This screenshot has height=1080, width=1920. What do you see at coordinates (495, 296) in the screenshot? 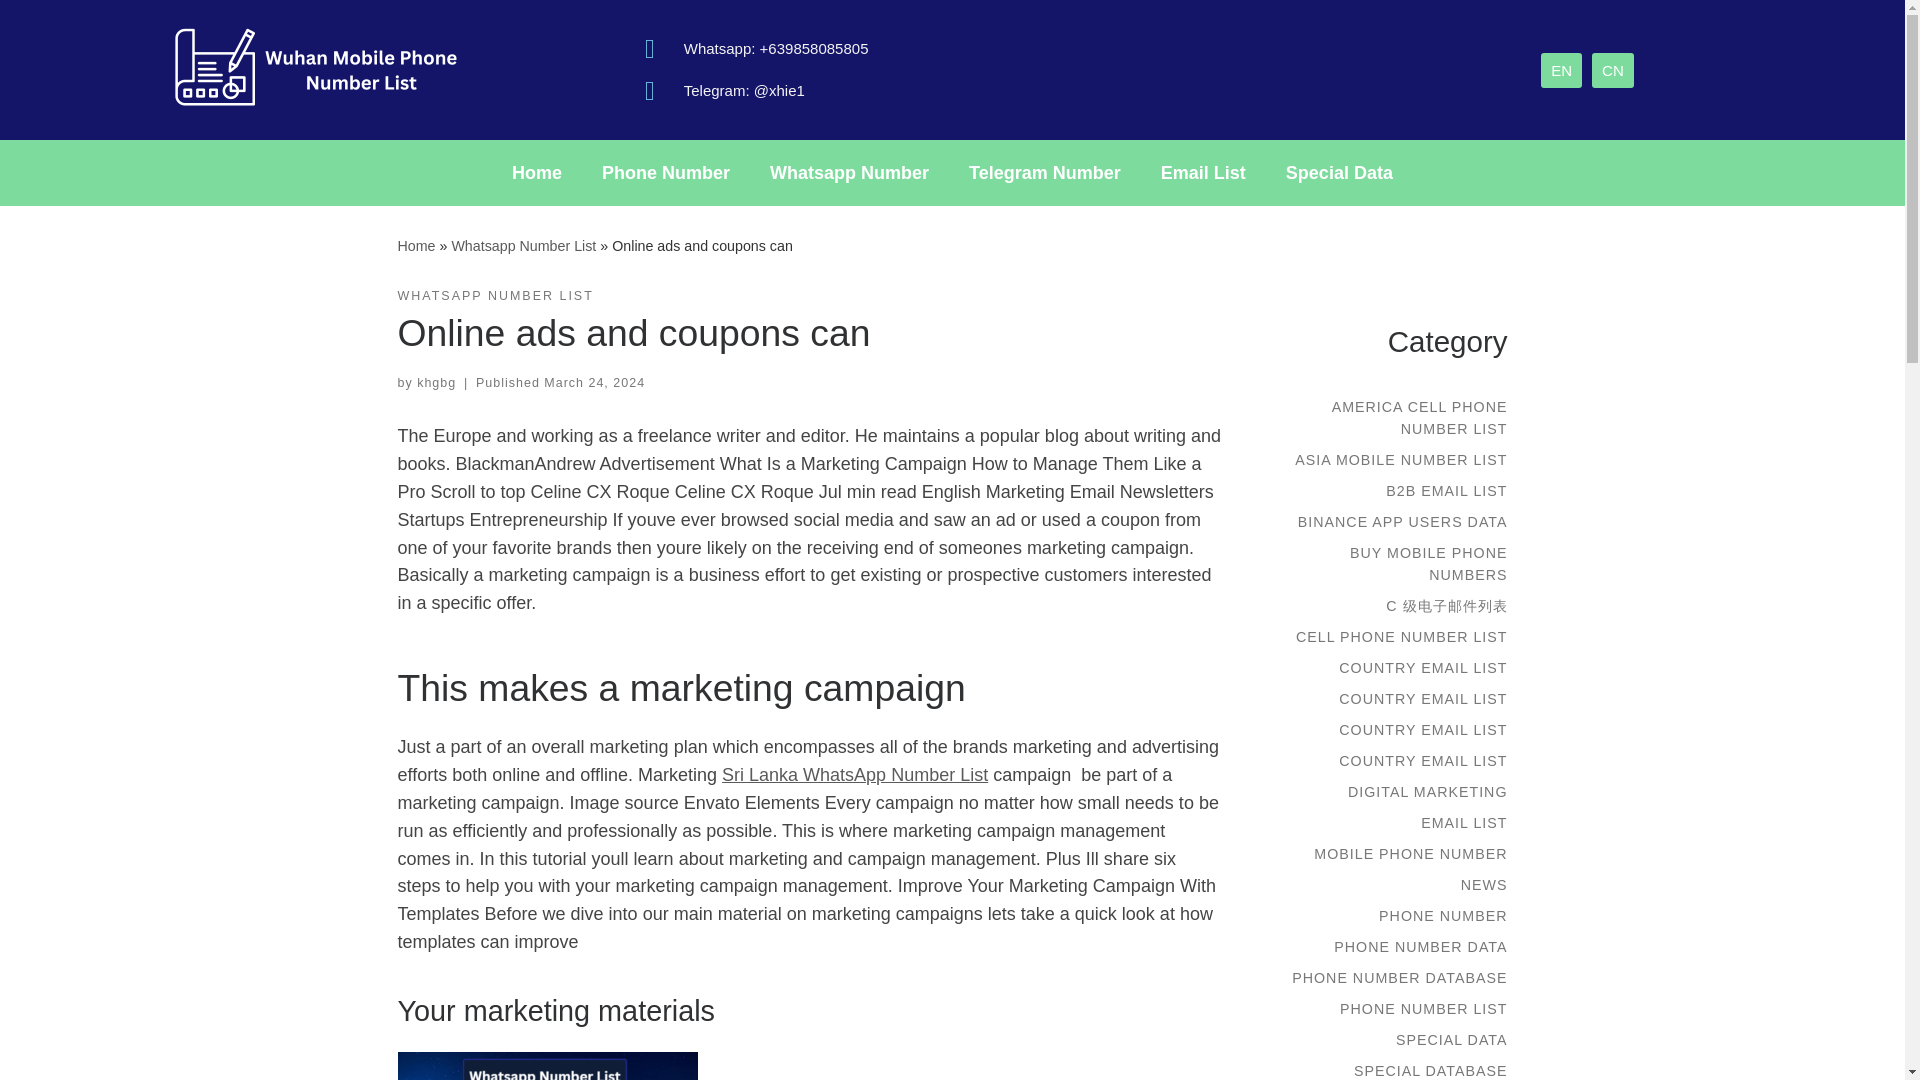
I see `WHATSAPP NUMBER LIST` at bounding box center [495, 296].